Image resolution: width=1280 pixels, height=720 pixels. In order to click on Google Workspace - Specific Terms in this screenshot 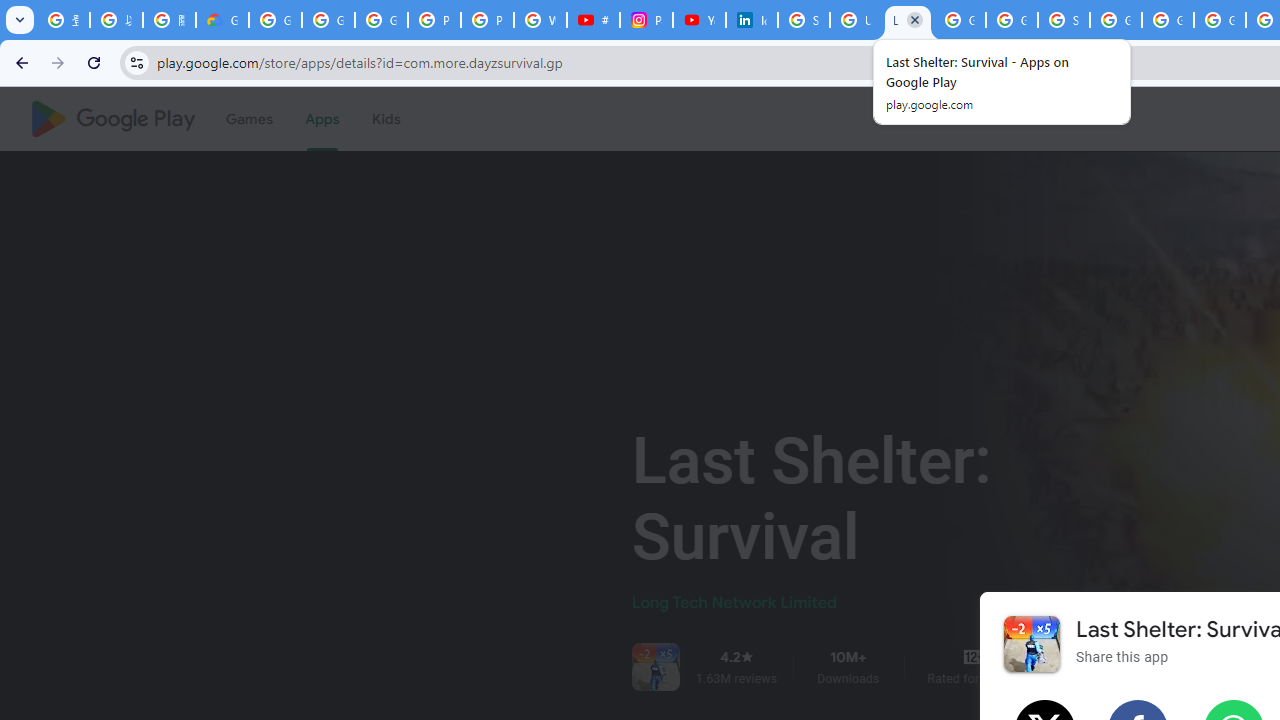, I will do `click(1012, 20)`.